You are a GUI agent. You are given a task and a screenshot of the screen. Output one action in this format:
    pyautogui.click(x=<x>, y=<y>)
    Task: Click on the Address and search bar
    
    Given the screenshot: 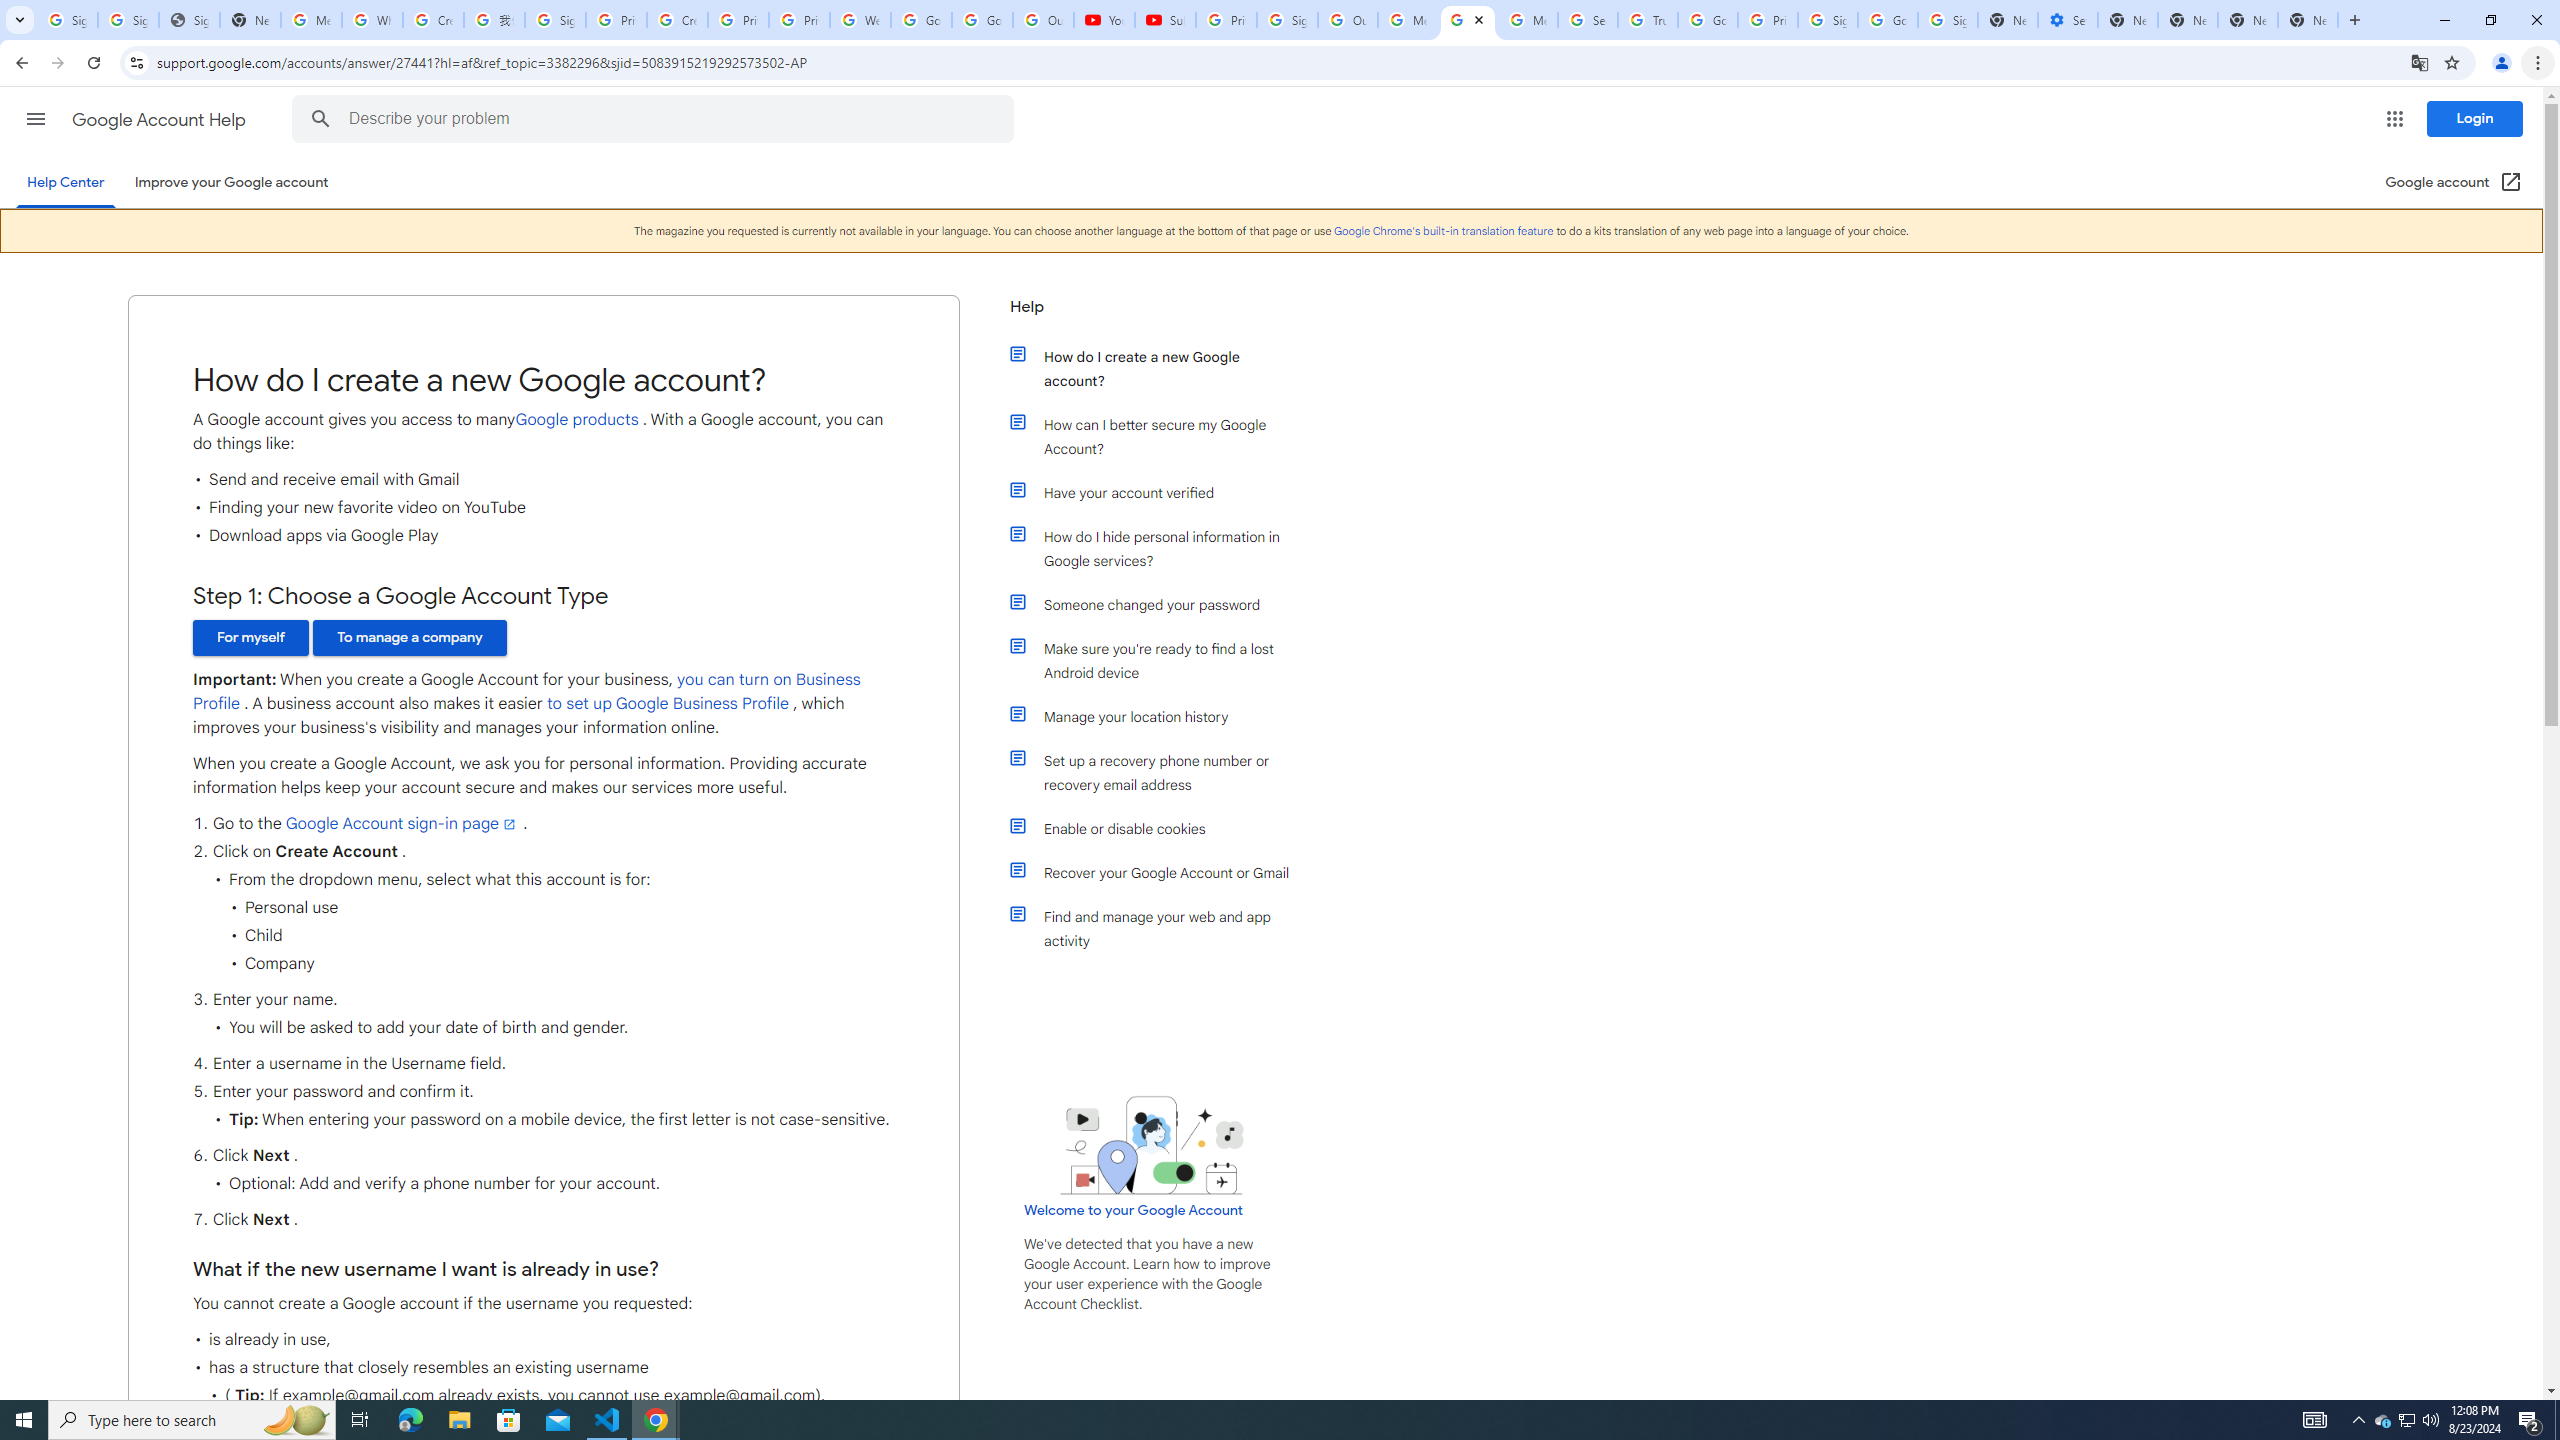 What is the action you would take?
    pyautogui.click(x=1278, y=62)
    